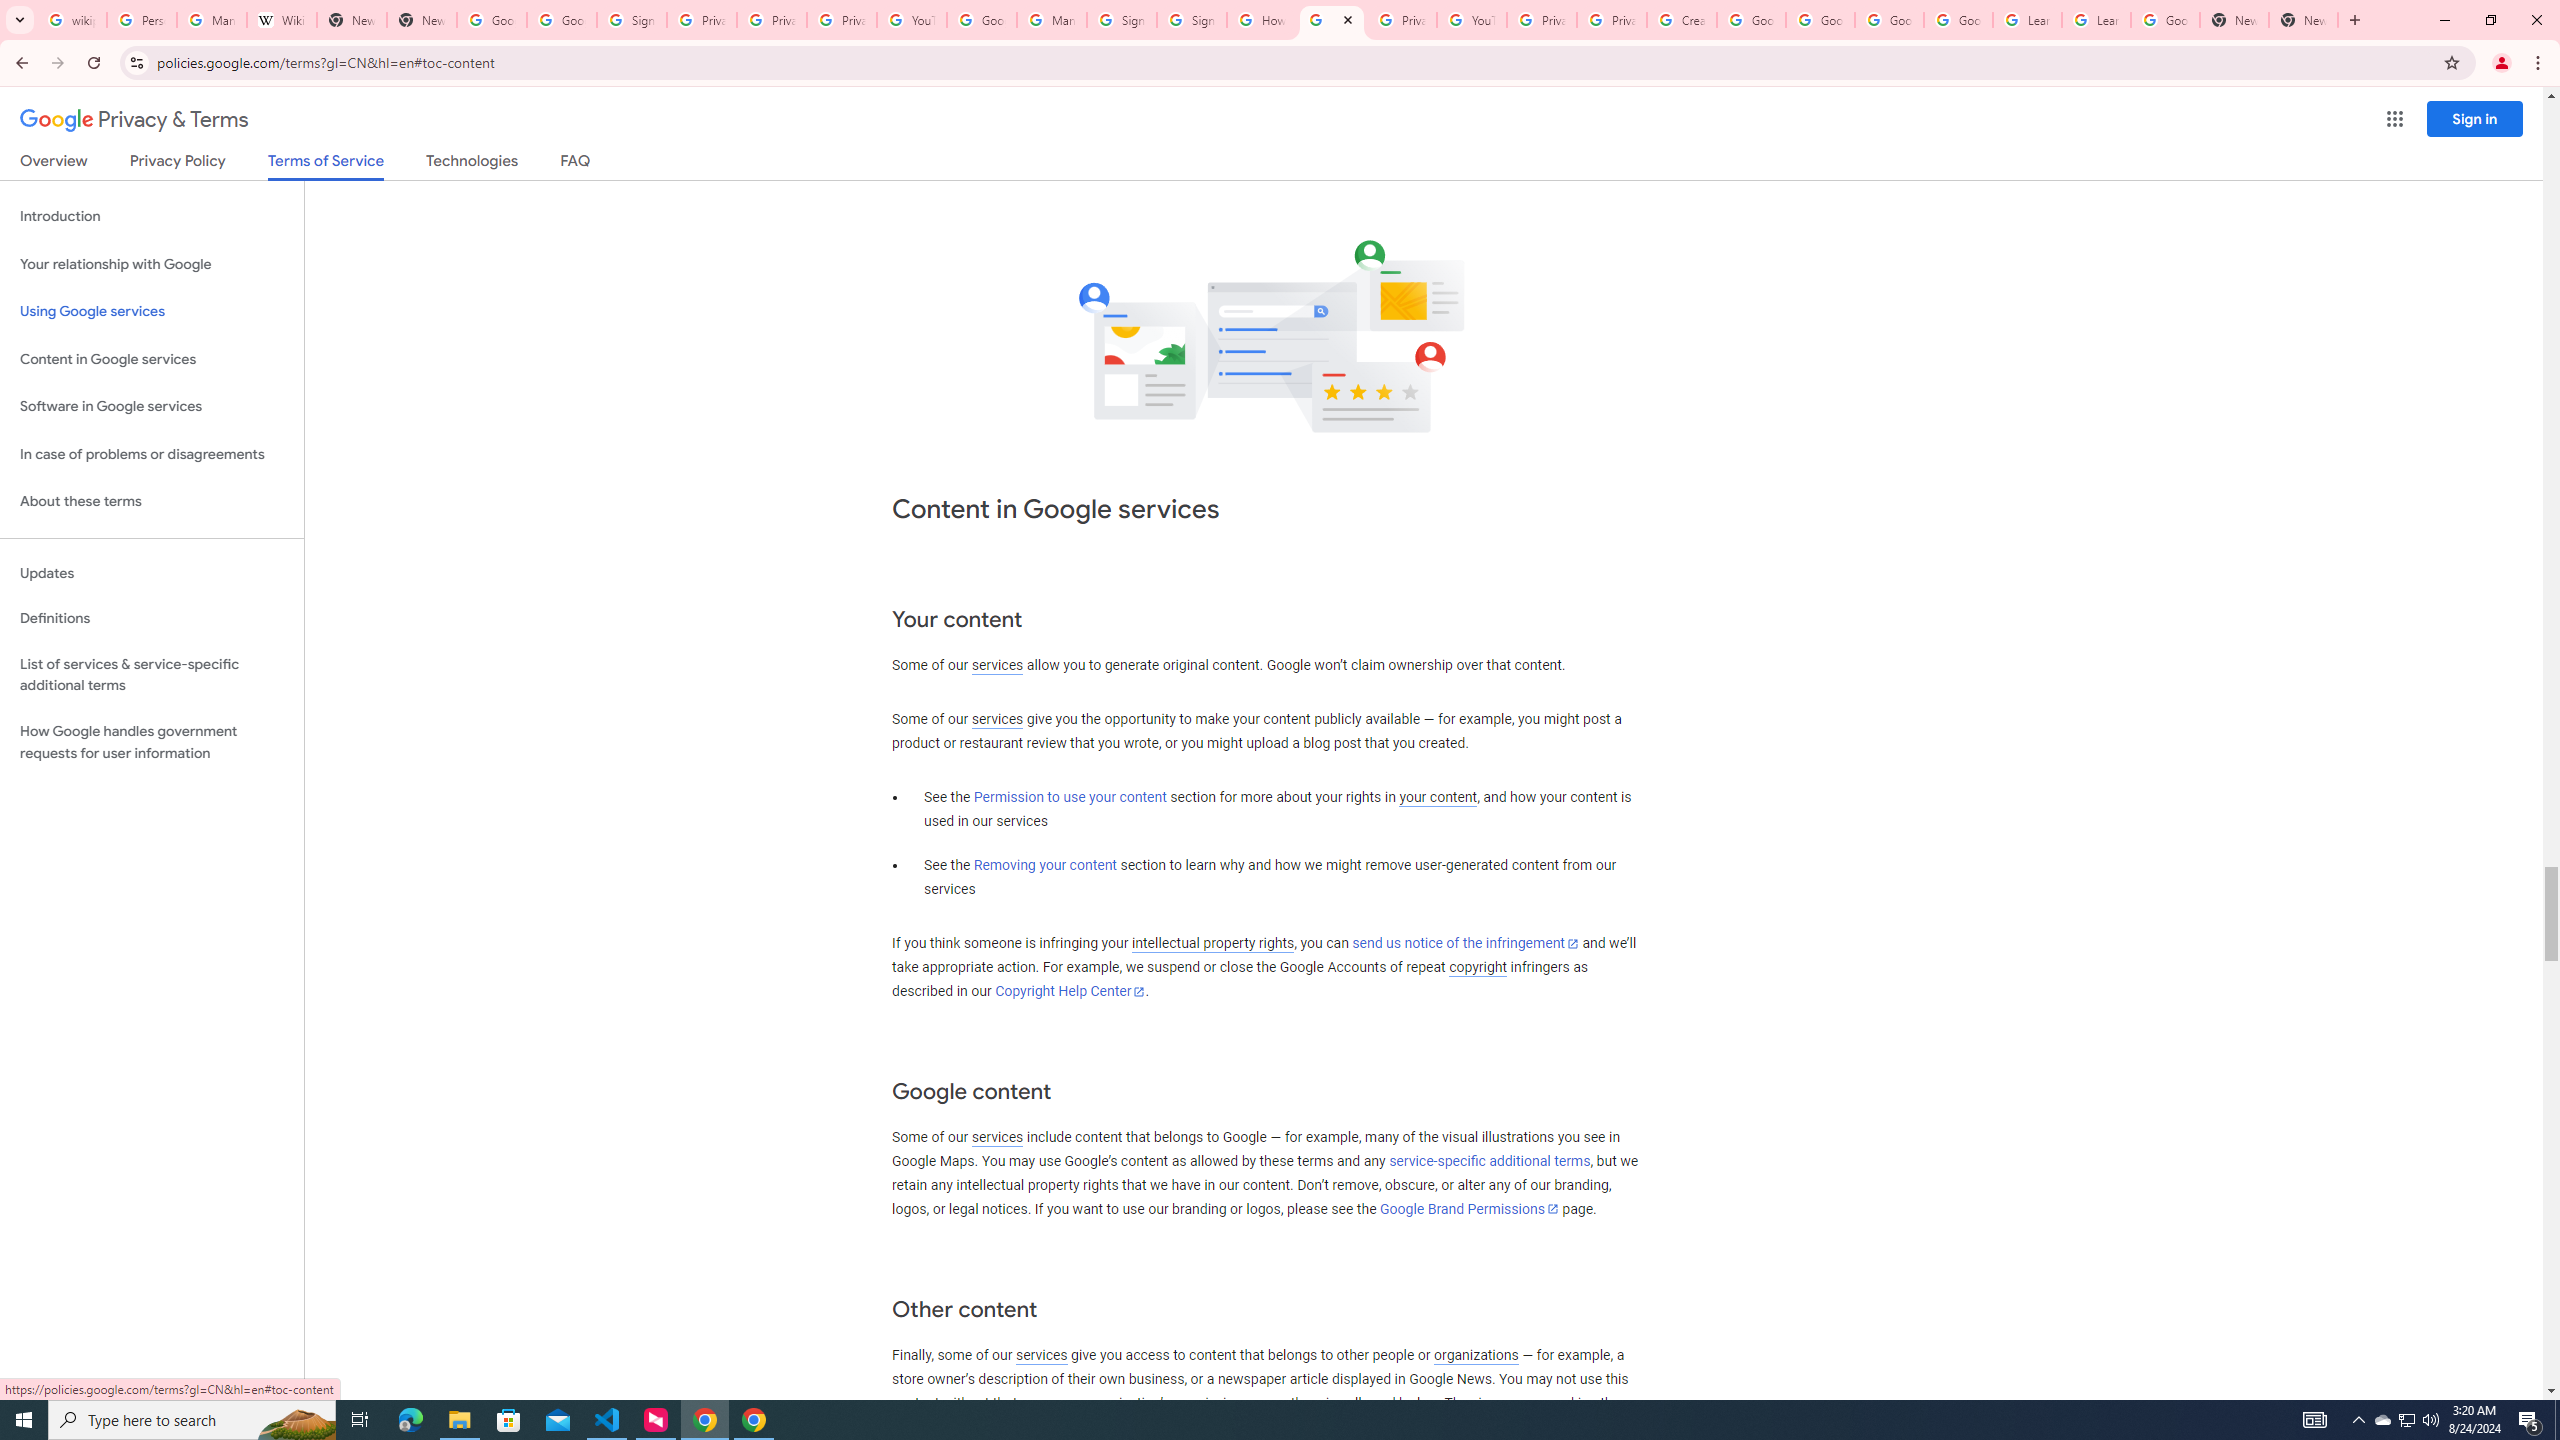  I want to click on service-specific additional terms, so click(1490, 1162).